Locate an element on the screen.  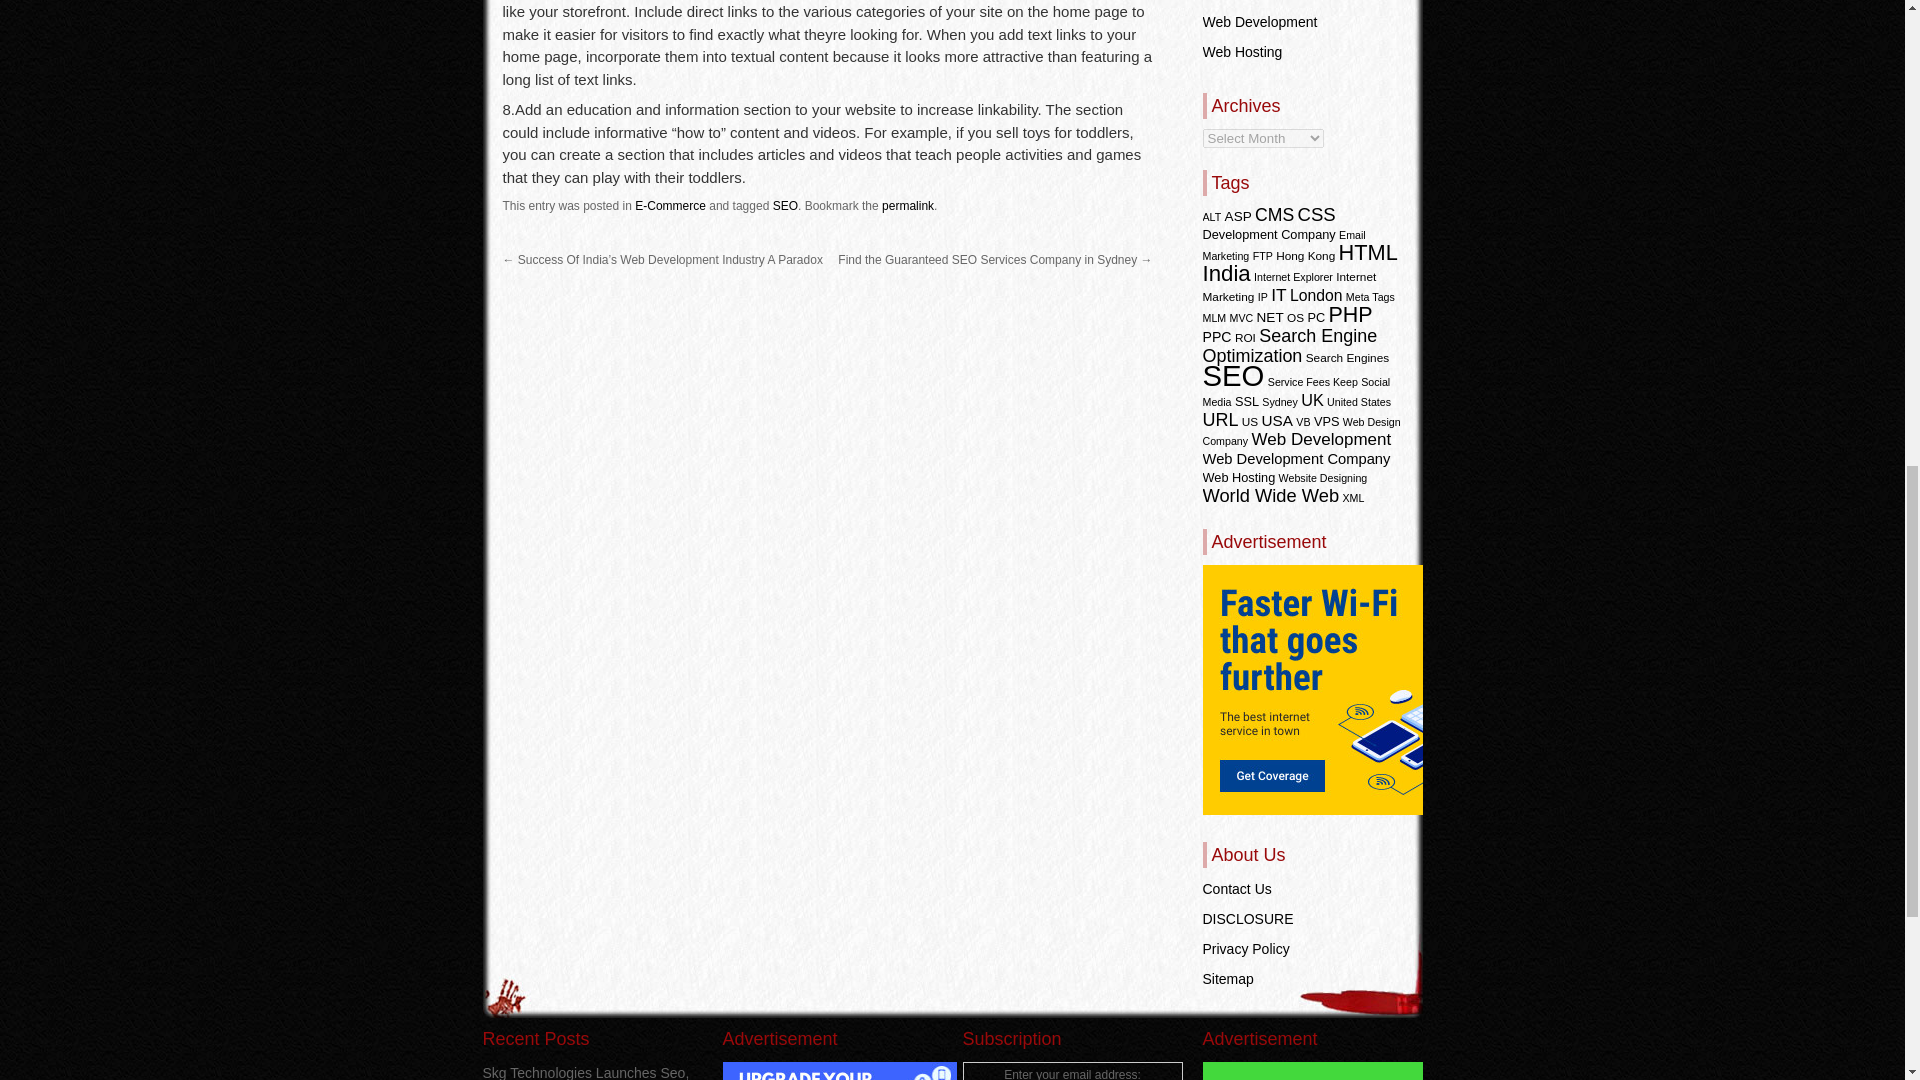
Hong Kong is located at coordinates (1305, 256).